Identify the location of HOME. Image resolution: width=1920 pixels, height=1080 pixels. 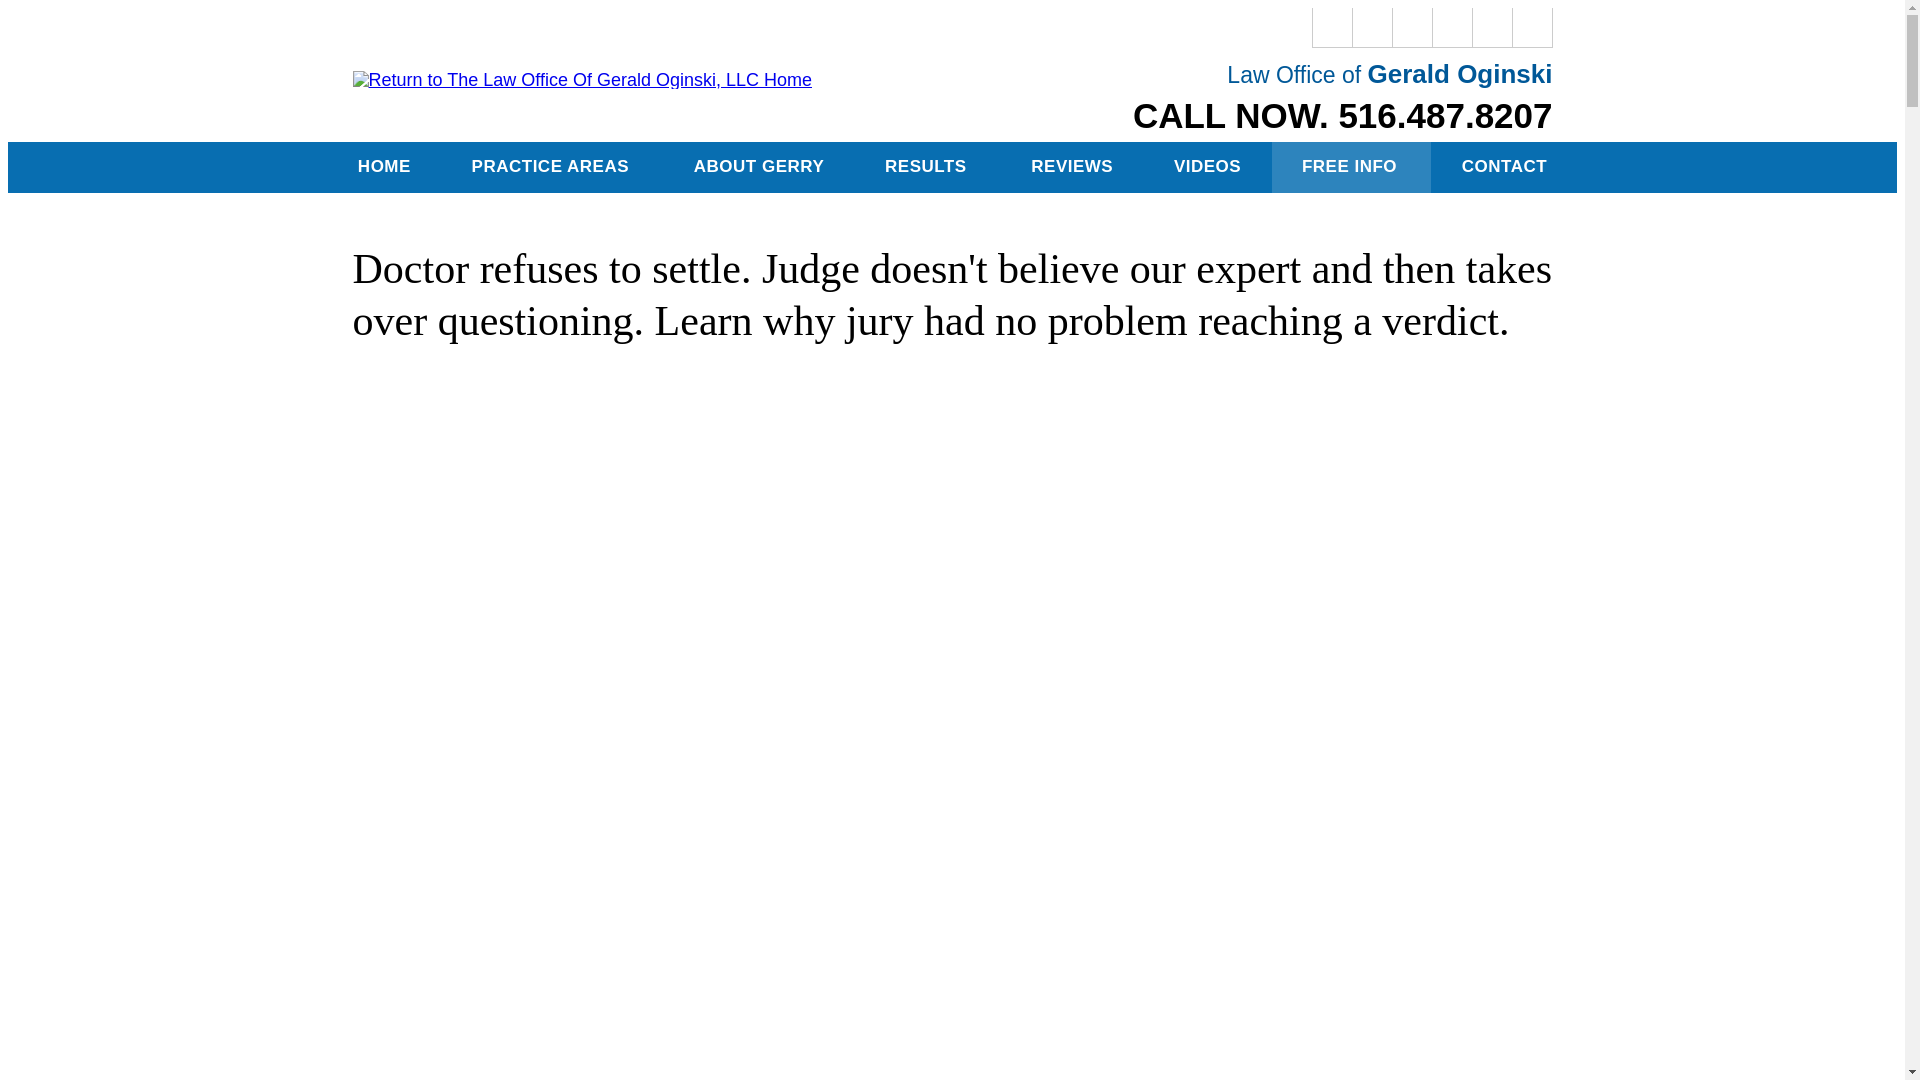
(384, 167).